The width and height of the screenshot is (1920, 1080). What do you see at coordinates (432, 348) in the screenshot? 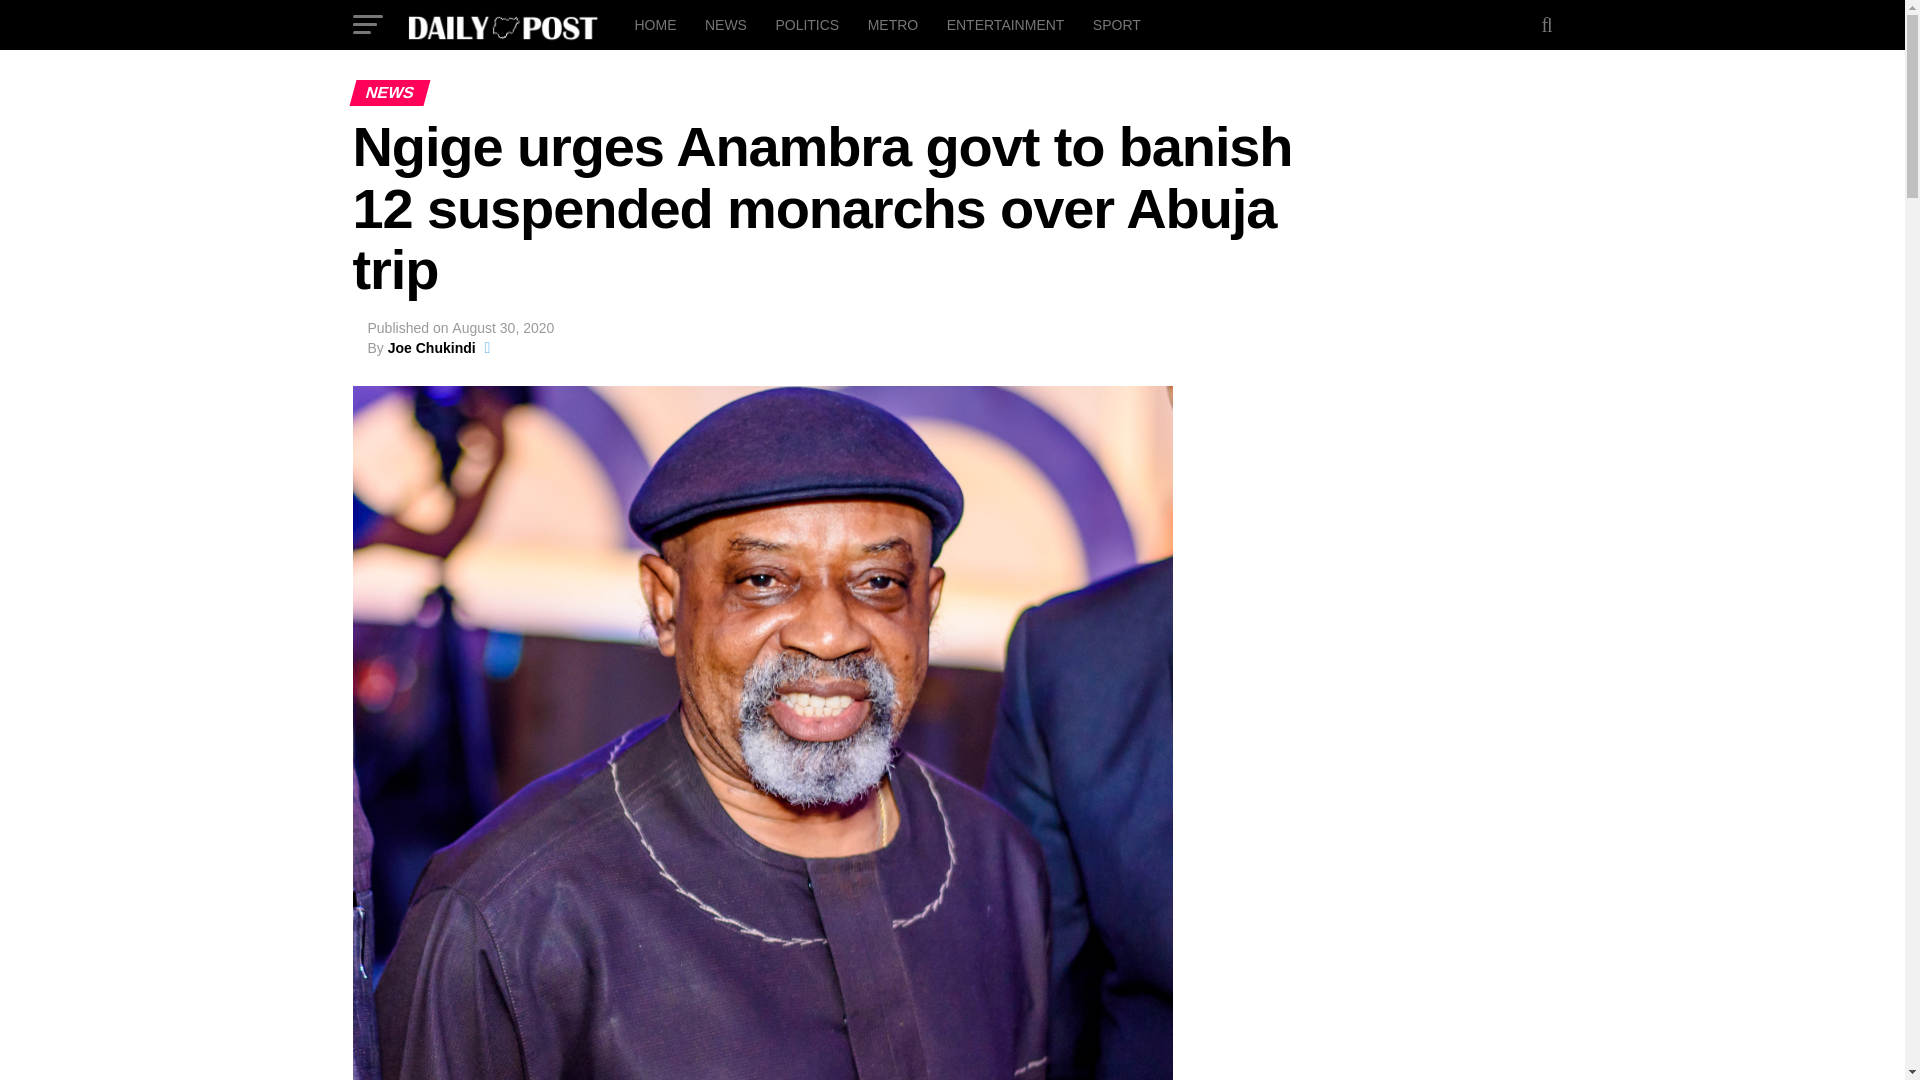
I see `Joe Chukindi` at bounding box center [432, 348].